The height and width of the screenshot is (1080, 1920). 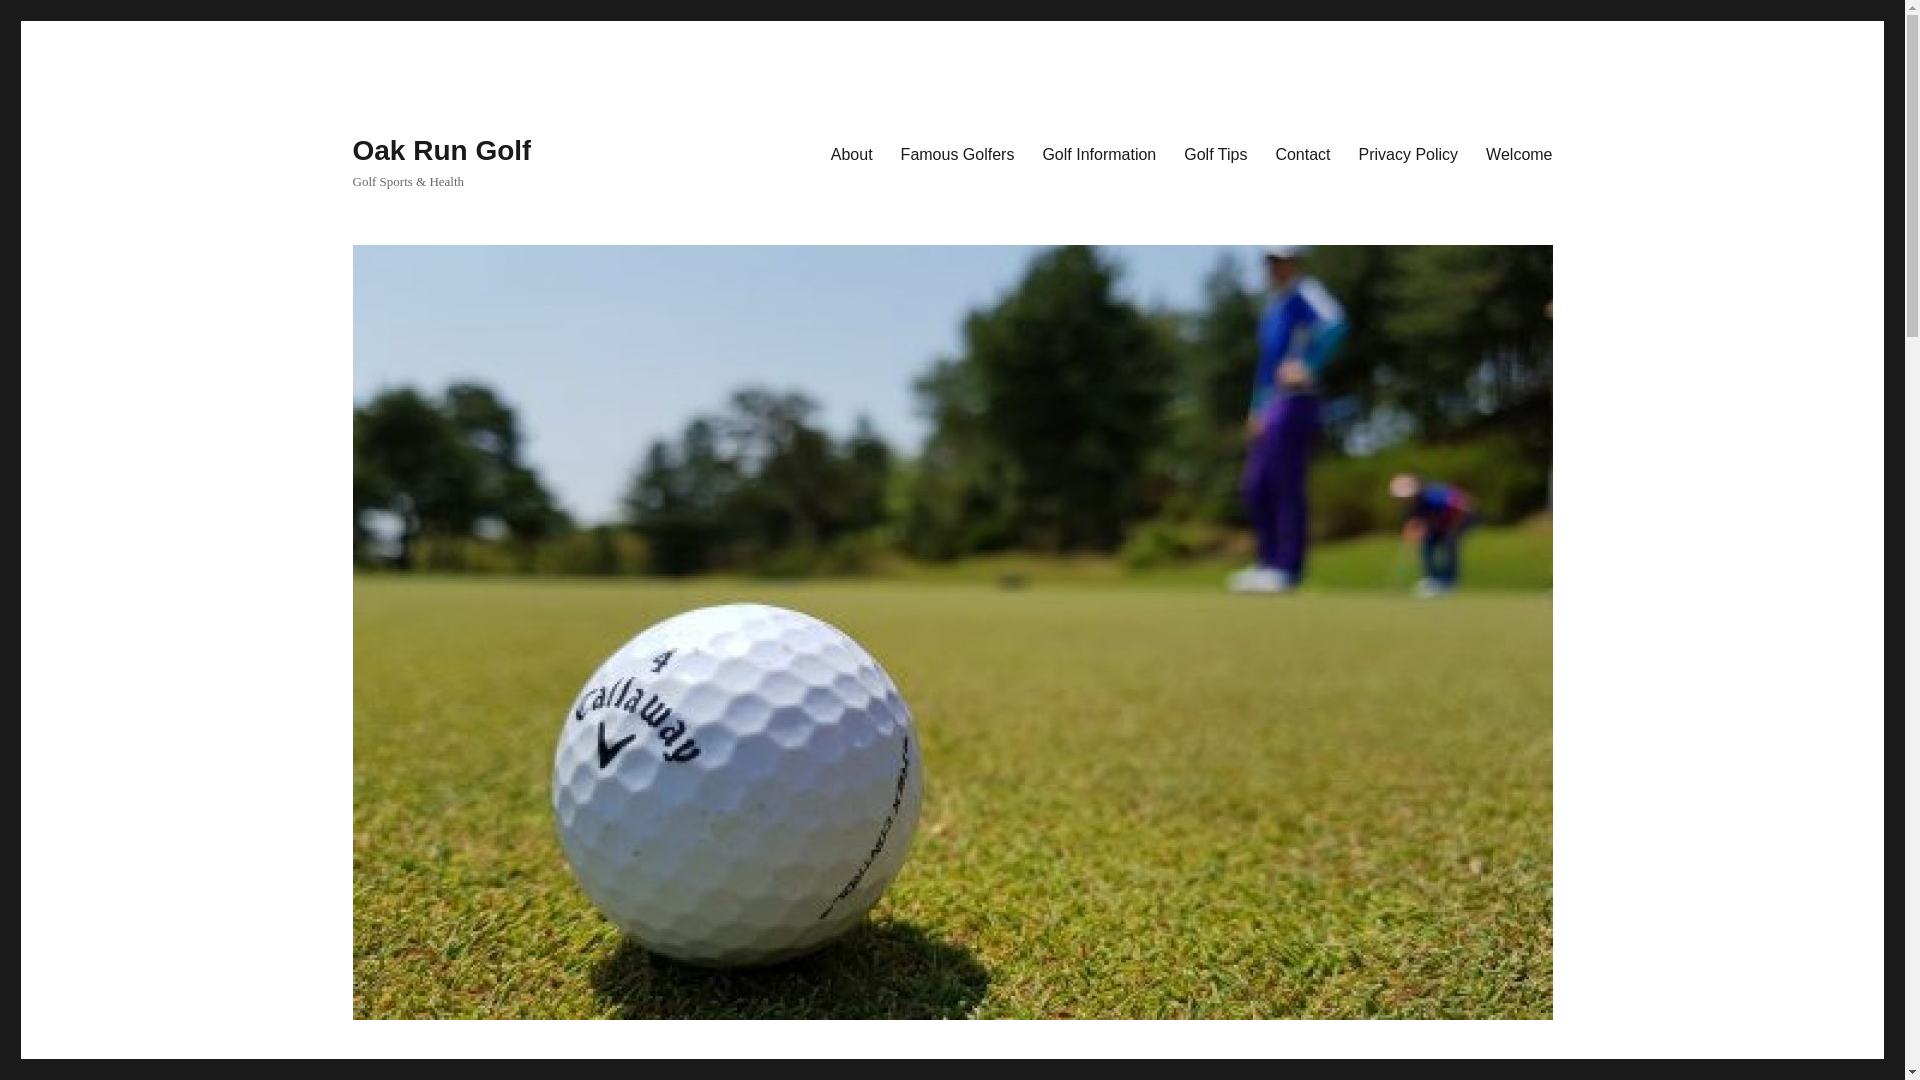 What do you see at coordinates (1098, 153) in the screenshot?
I see `Golf Information` at bounding box center [1098, 153].